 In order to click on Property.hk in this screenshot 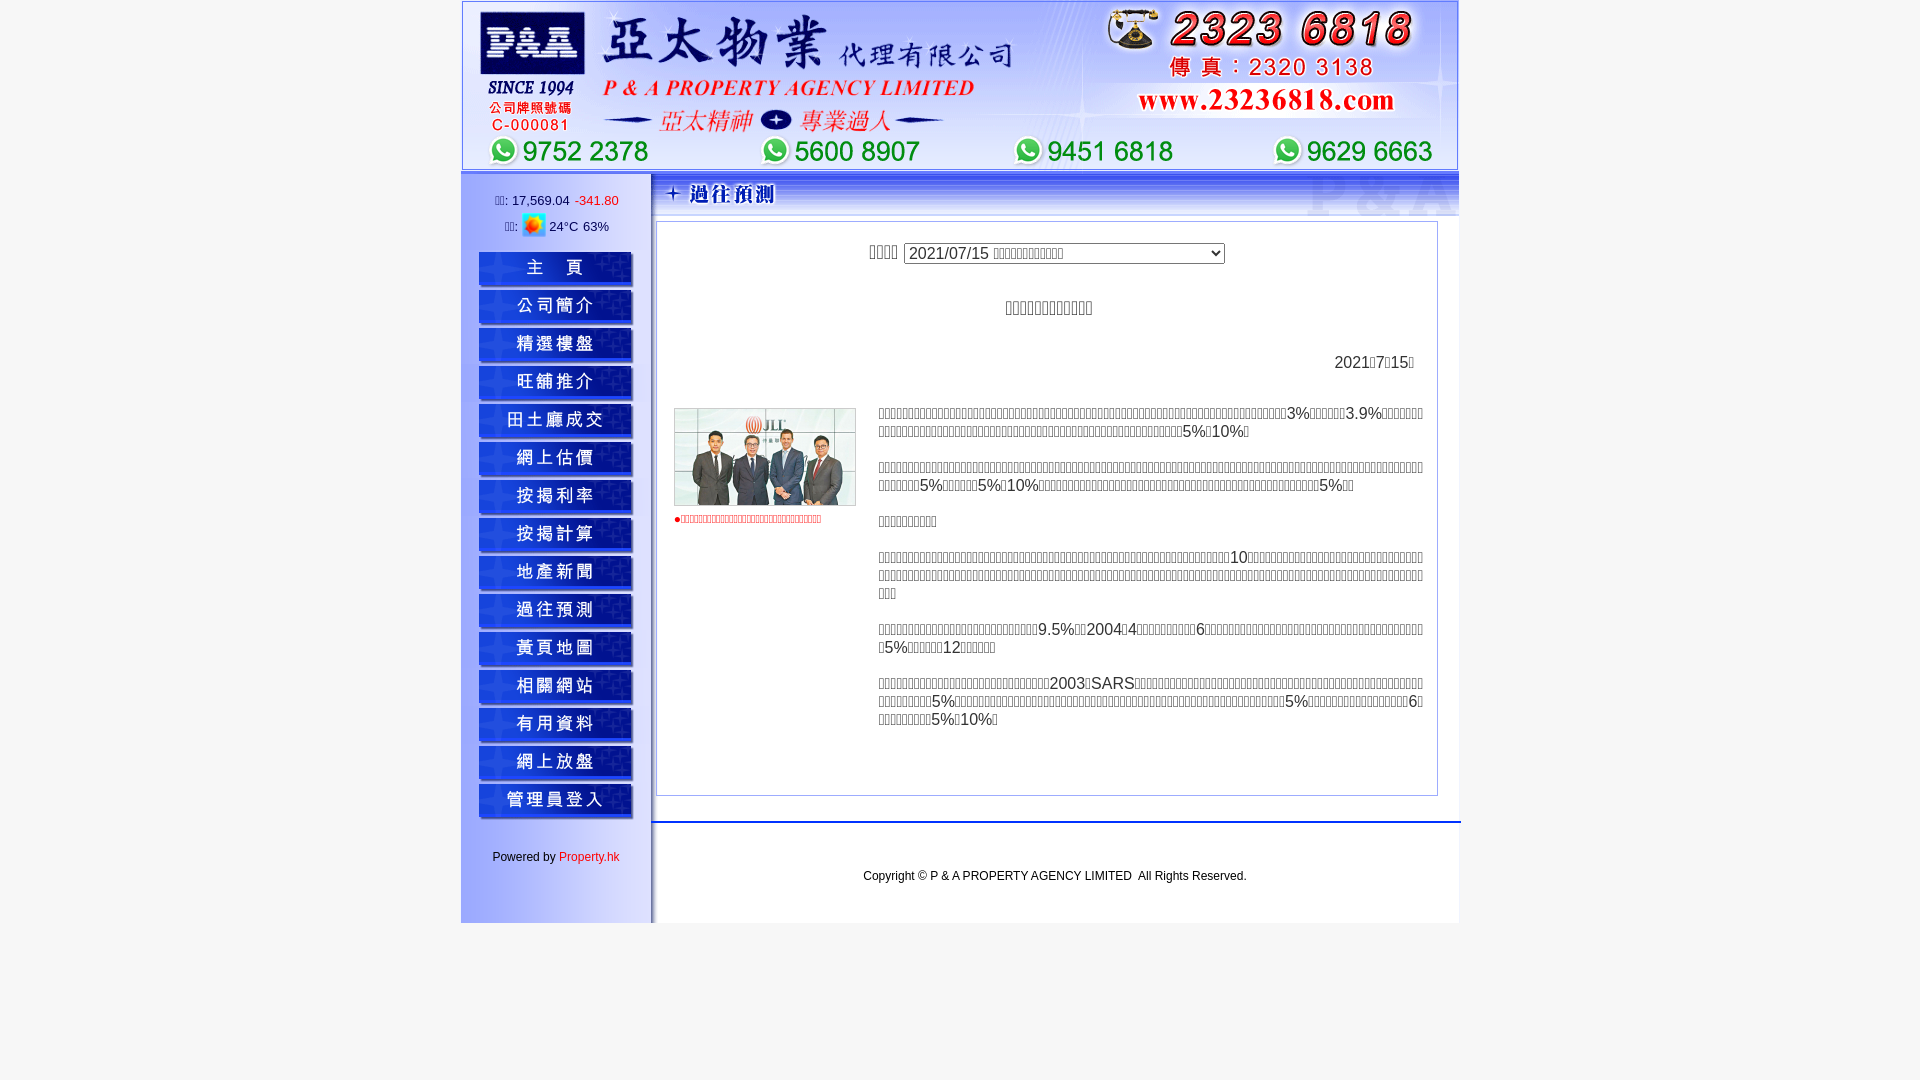, I will do `click(589, 857)`.